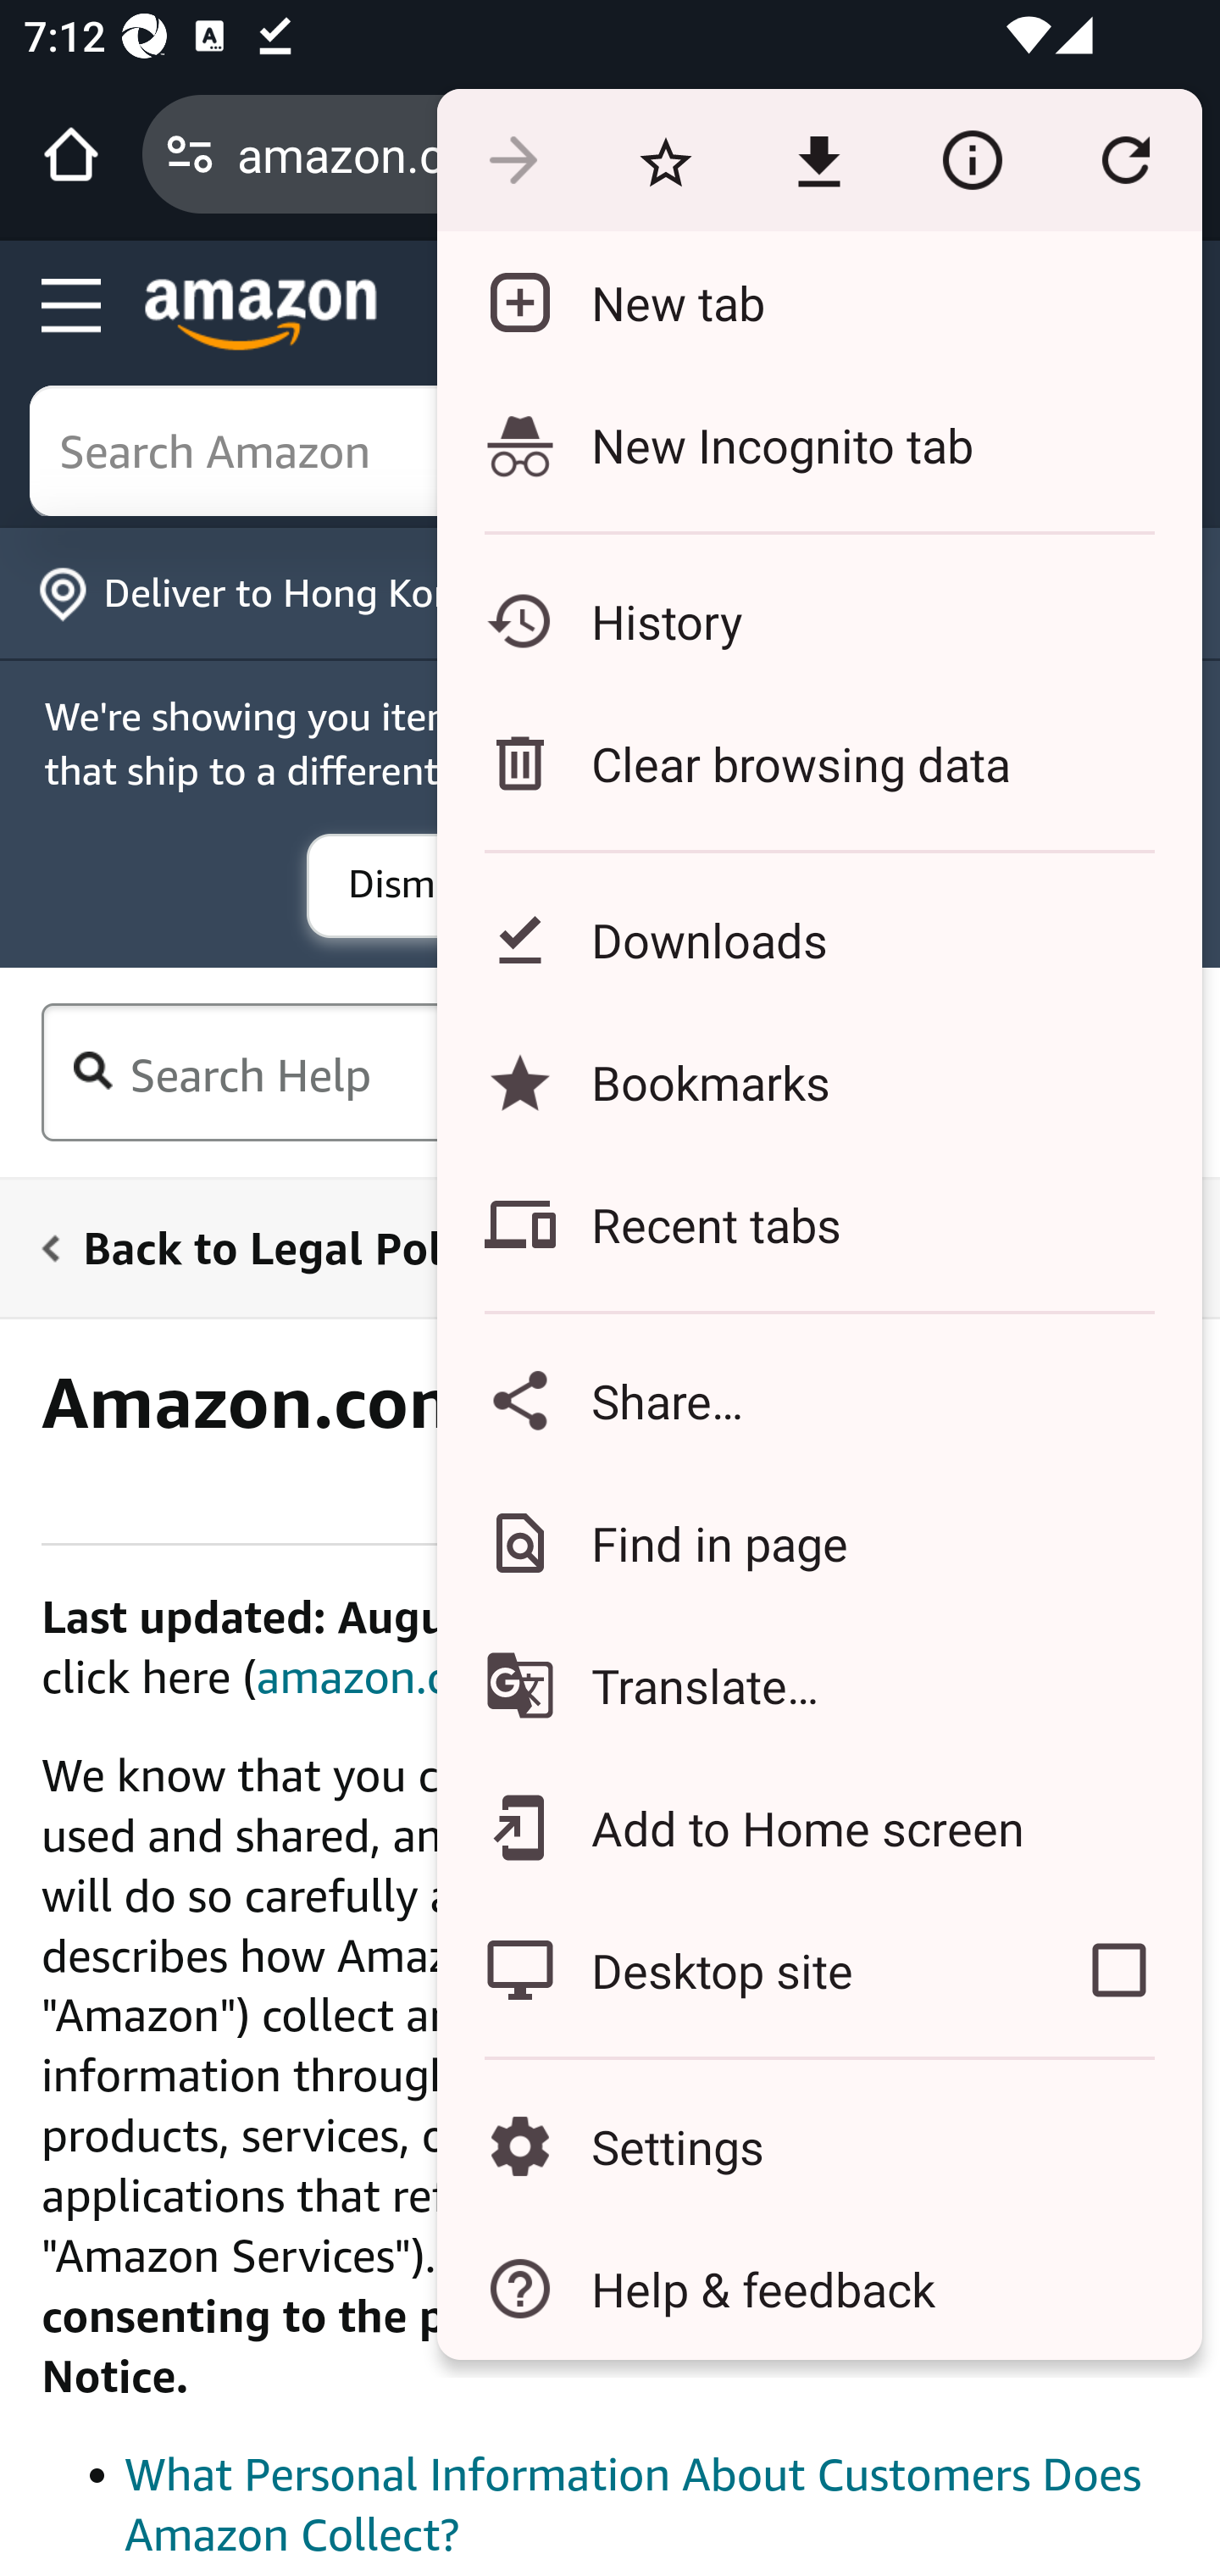 This screenshot has width=1220, height=2576. What do you see at coordinates (818, 1081) in the screenshot?
I see `Bookmarks` at bounding box center [818, 1081].